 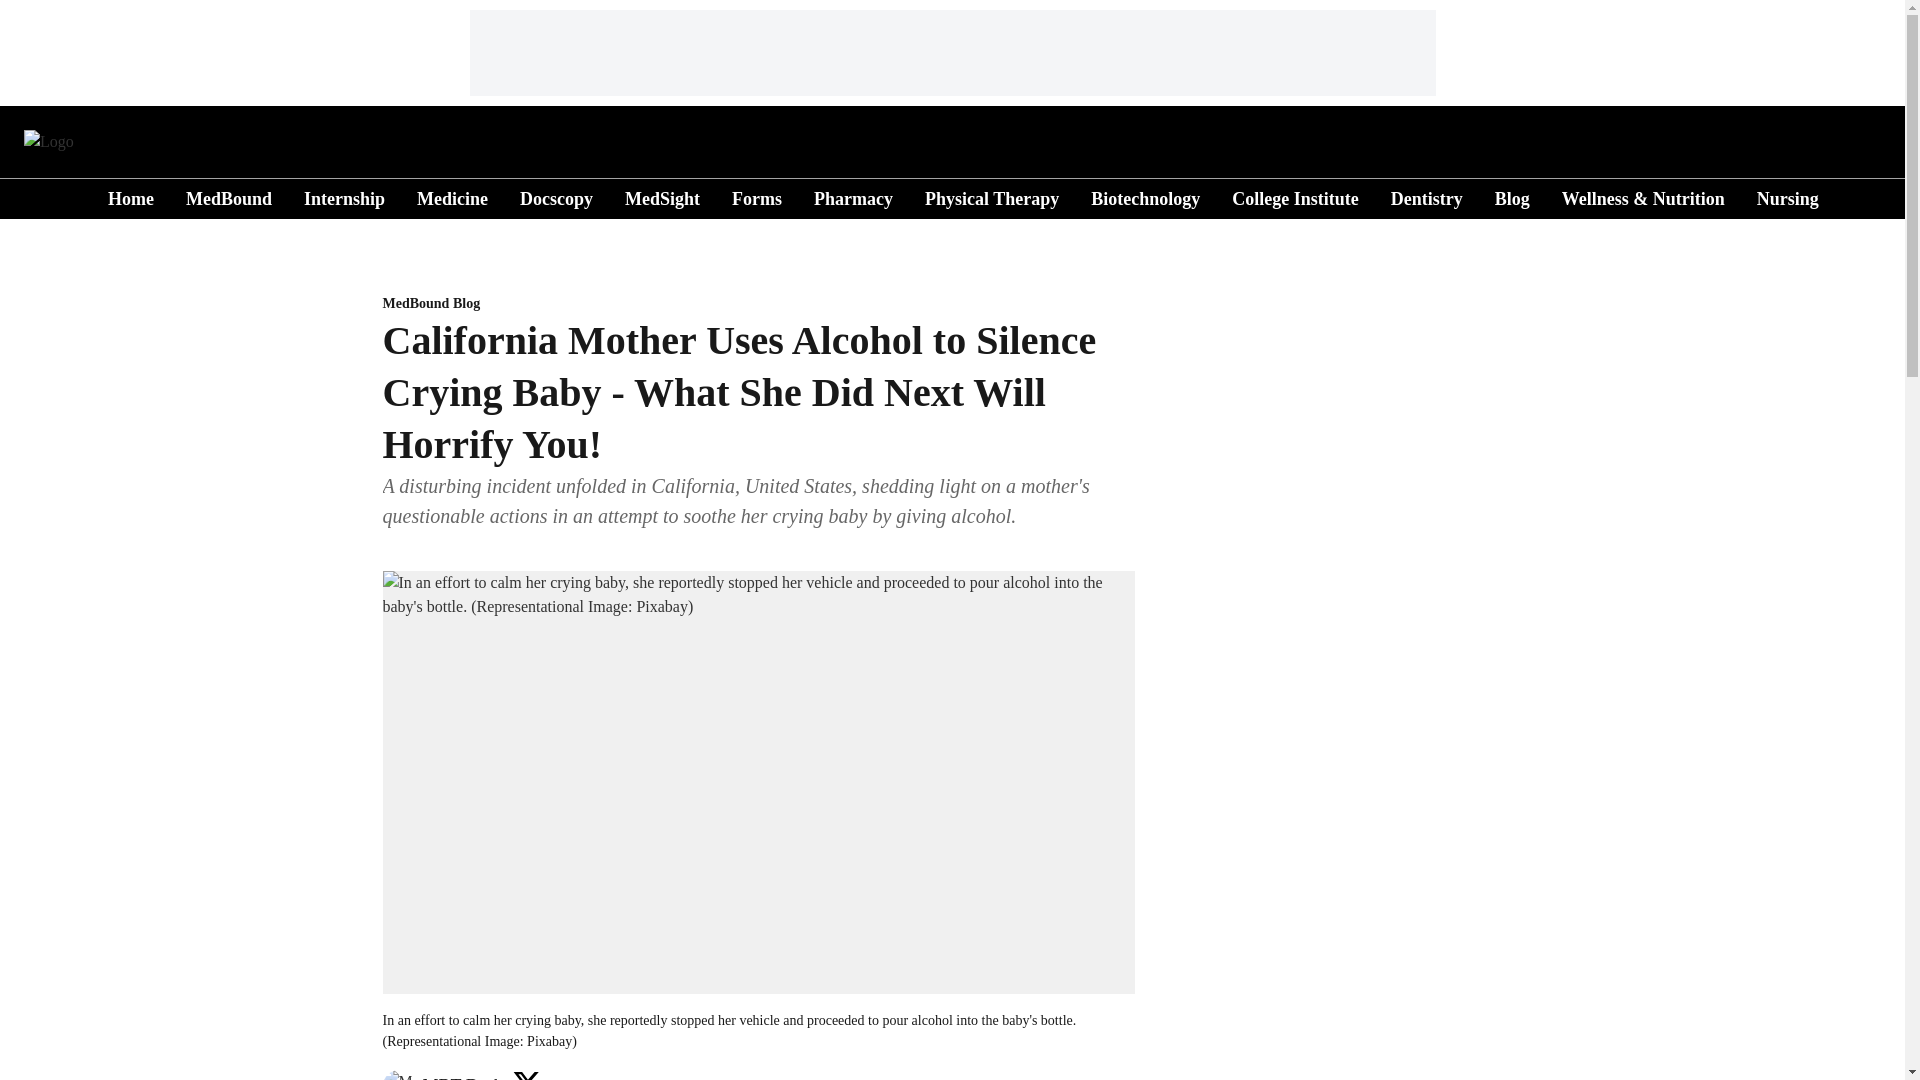 What do you see at coordinates (758, 304) in the screenshot?
I see `MedBound Blog` at bounding box center [758, 304].